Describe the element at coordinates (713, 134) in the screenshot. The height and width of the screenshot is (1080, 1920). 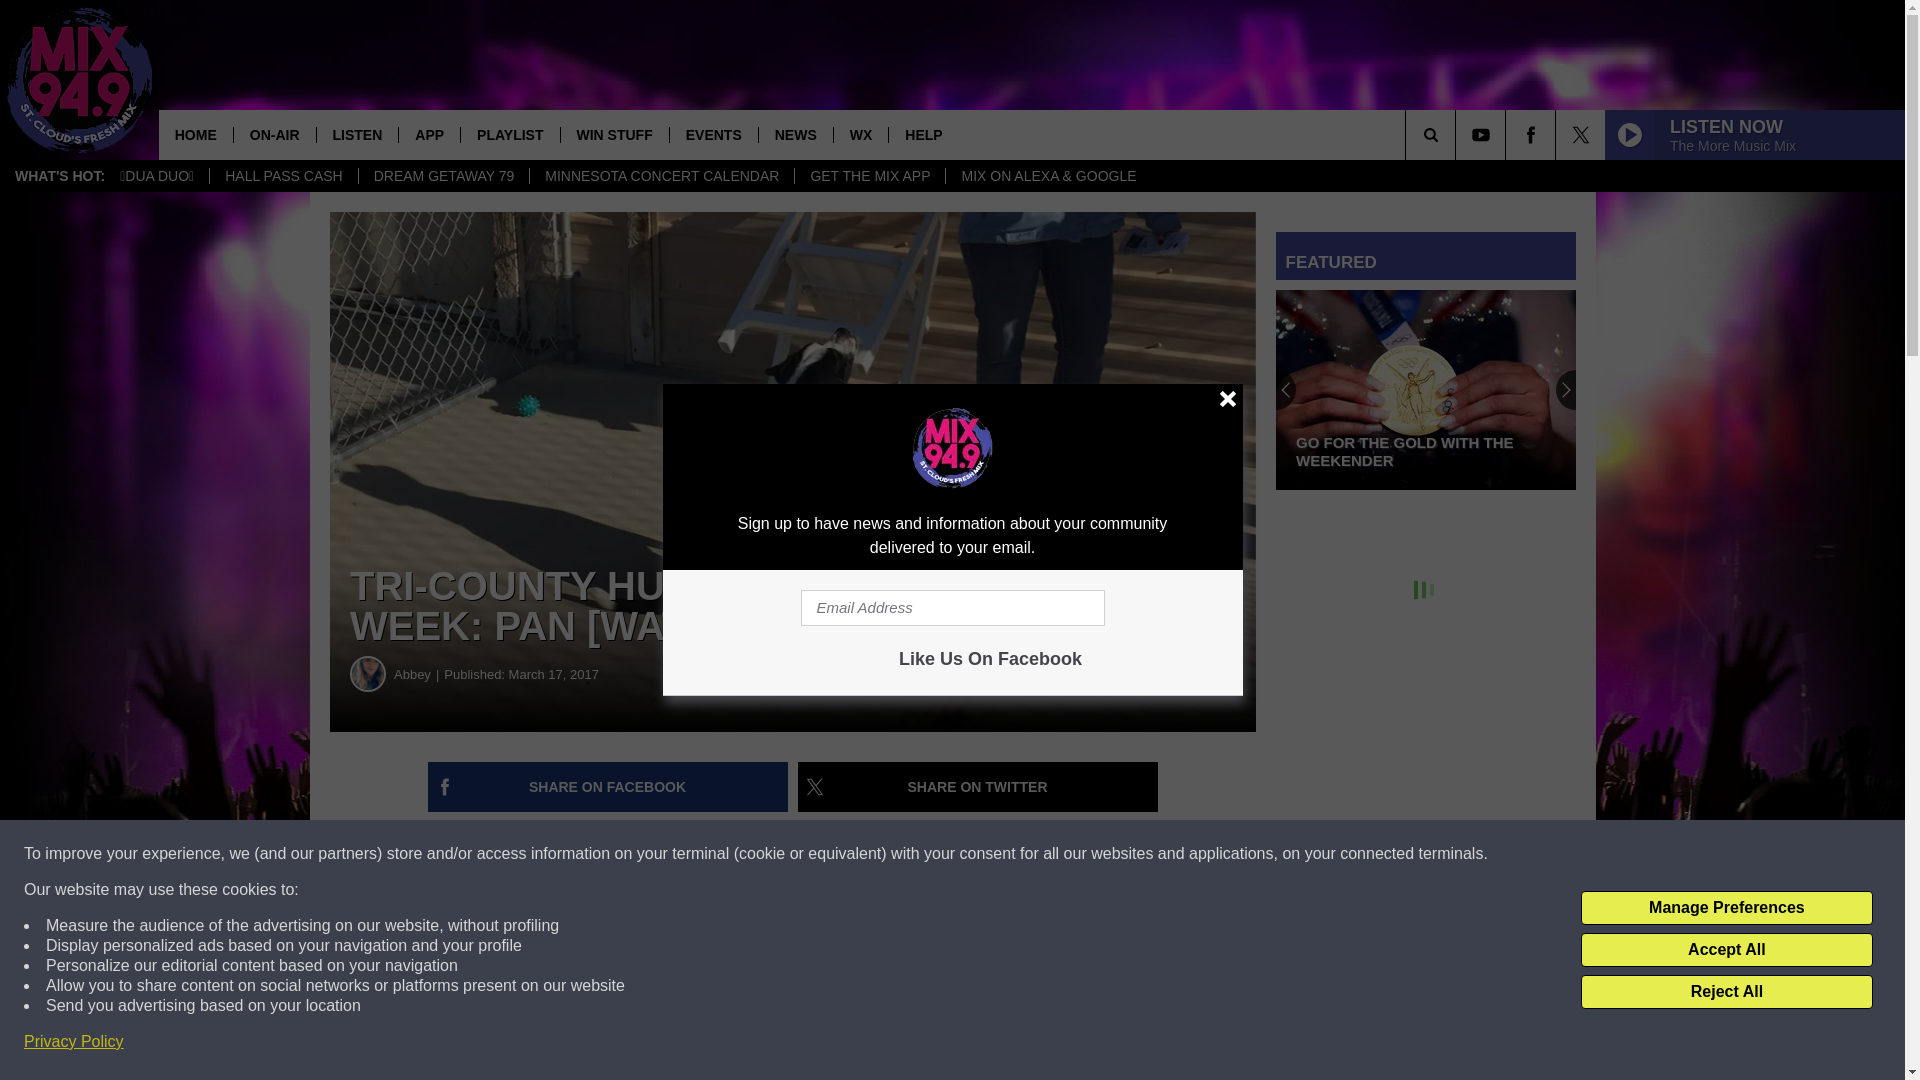
I see `EVENTS` at that location.